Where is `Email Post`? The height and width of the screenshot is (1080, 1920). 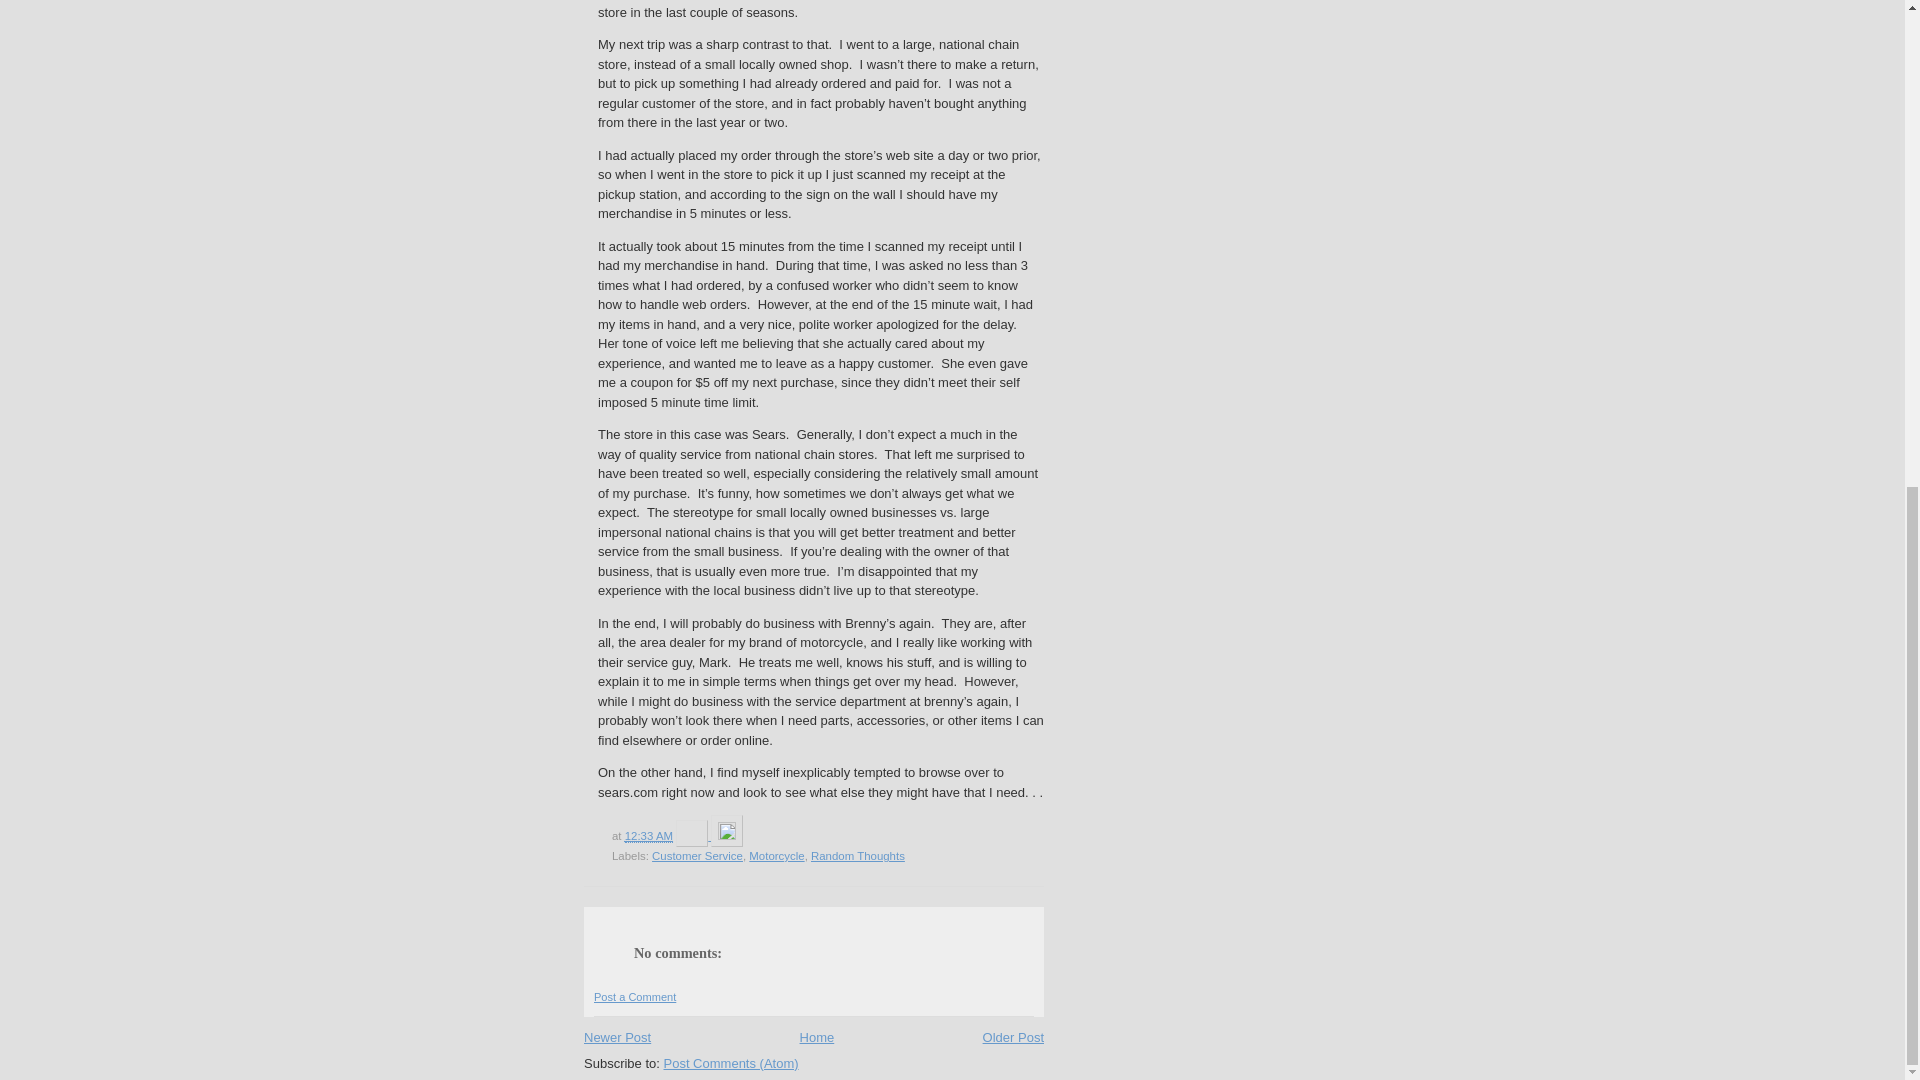
Email Post is located at coordinates (692, 836).